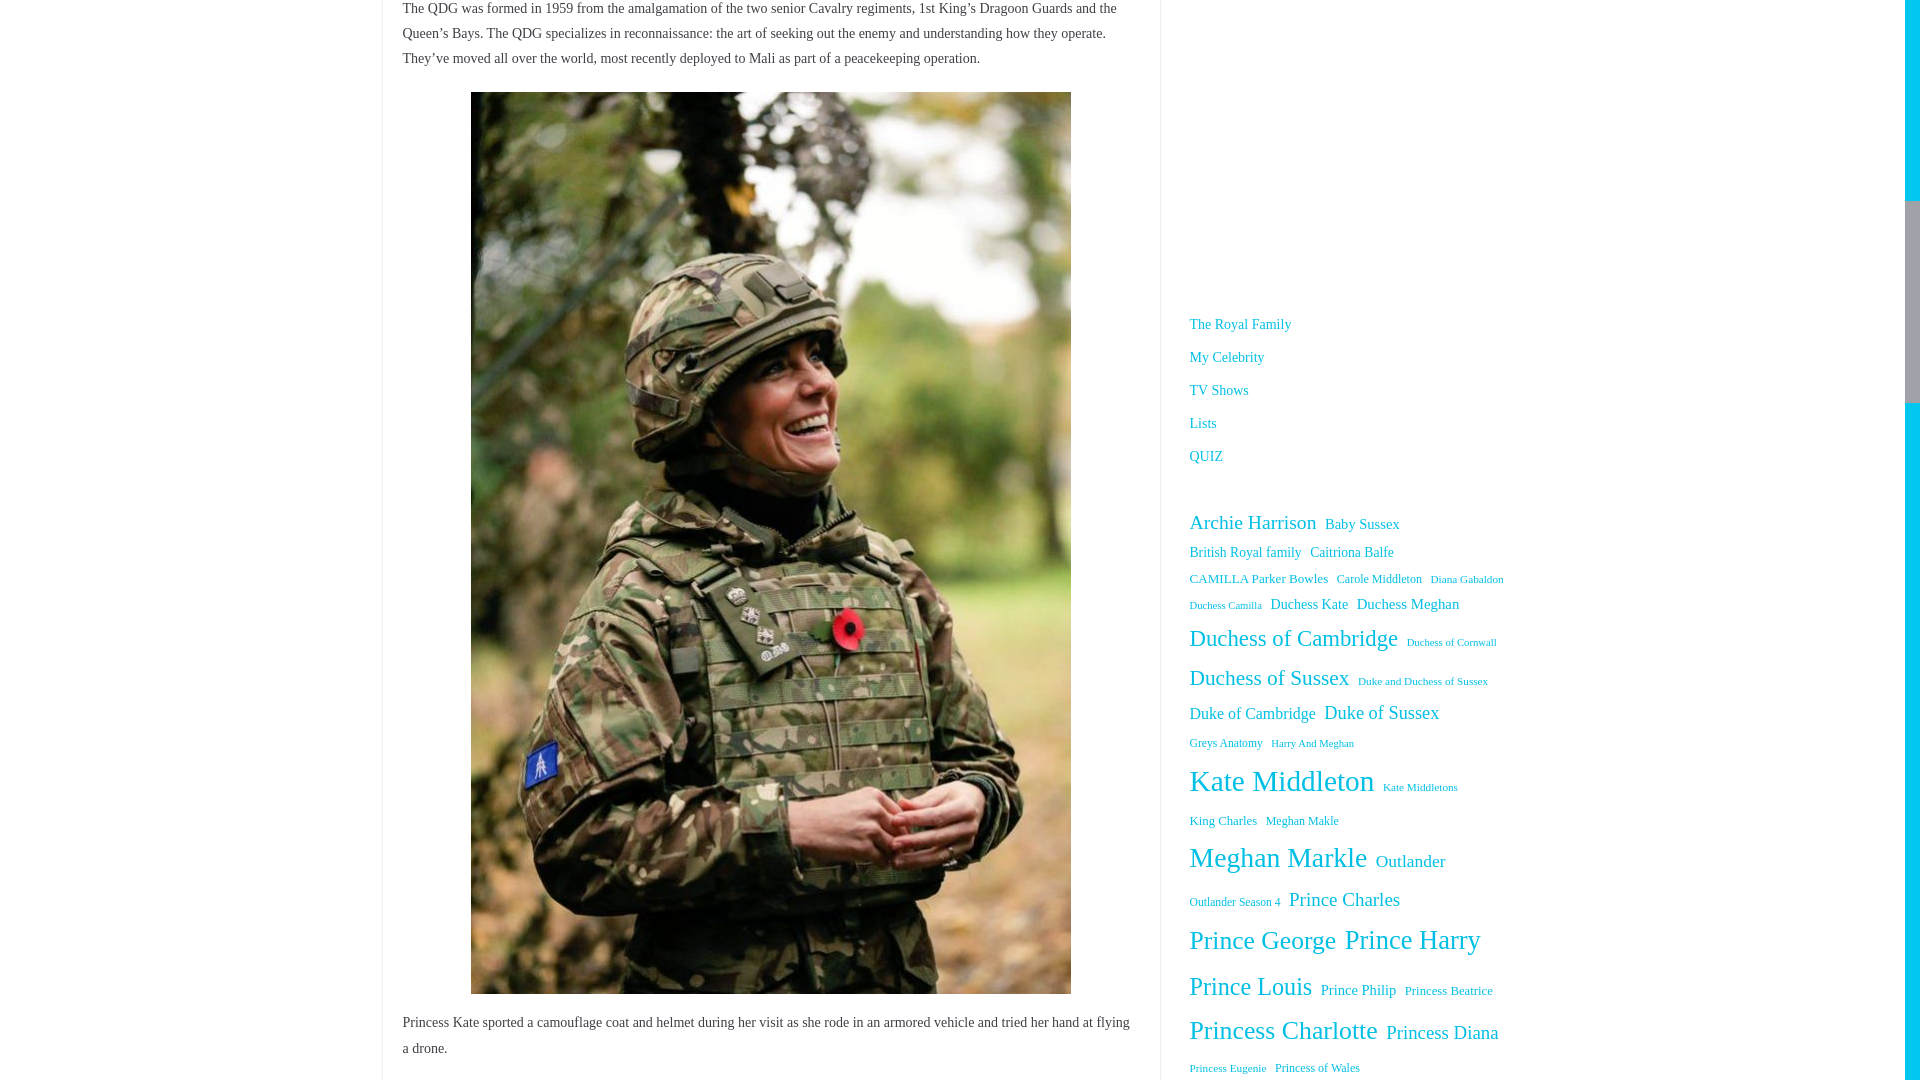  I want to click on My Celebrity, so click(1228, 357).